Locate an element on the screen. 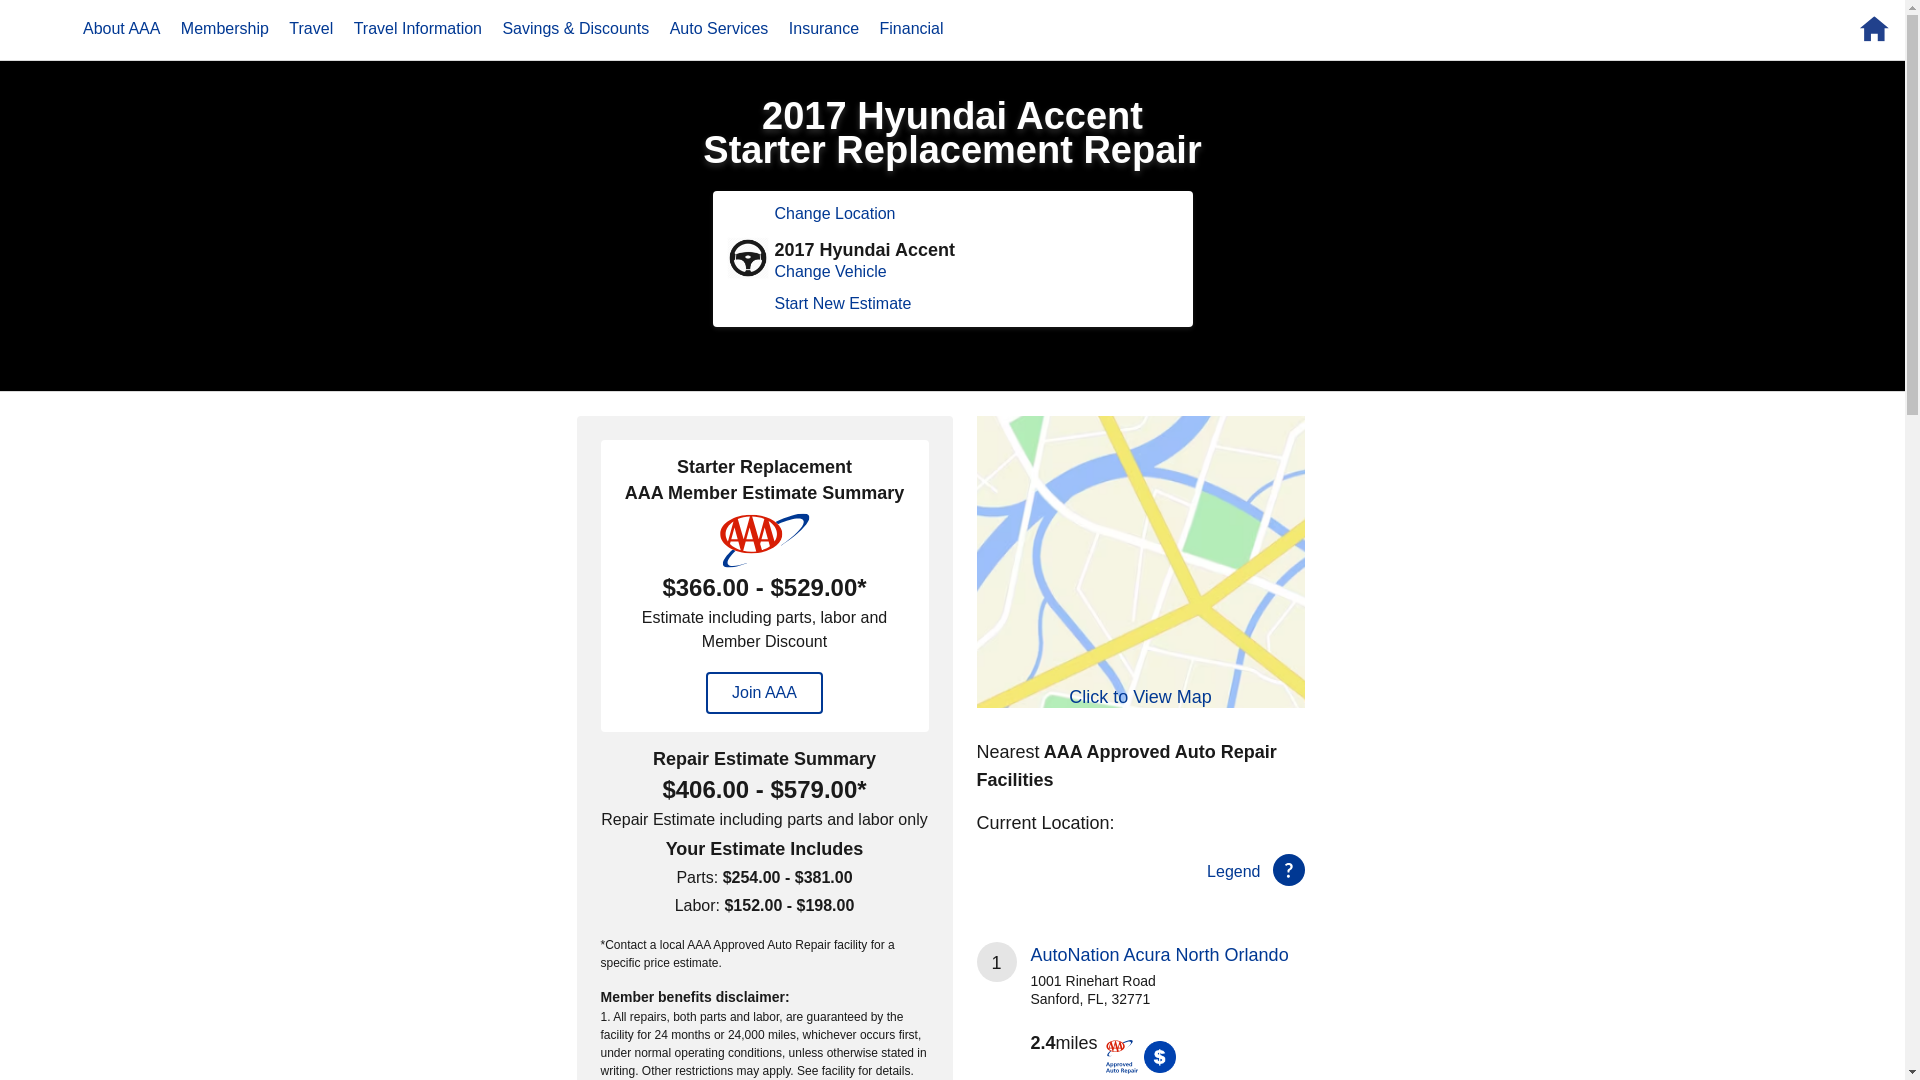  Membership is located at coordinates (224, 28).